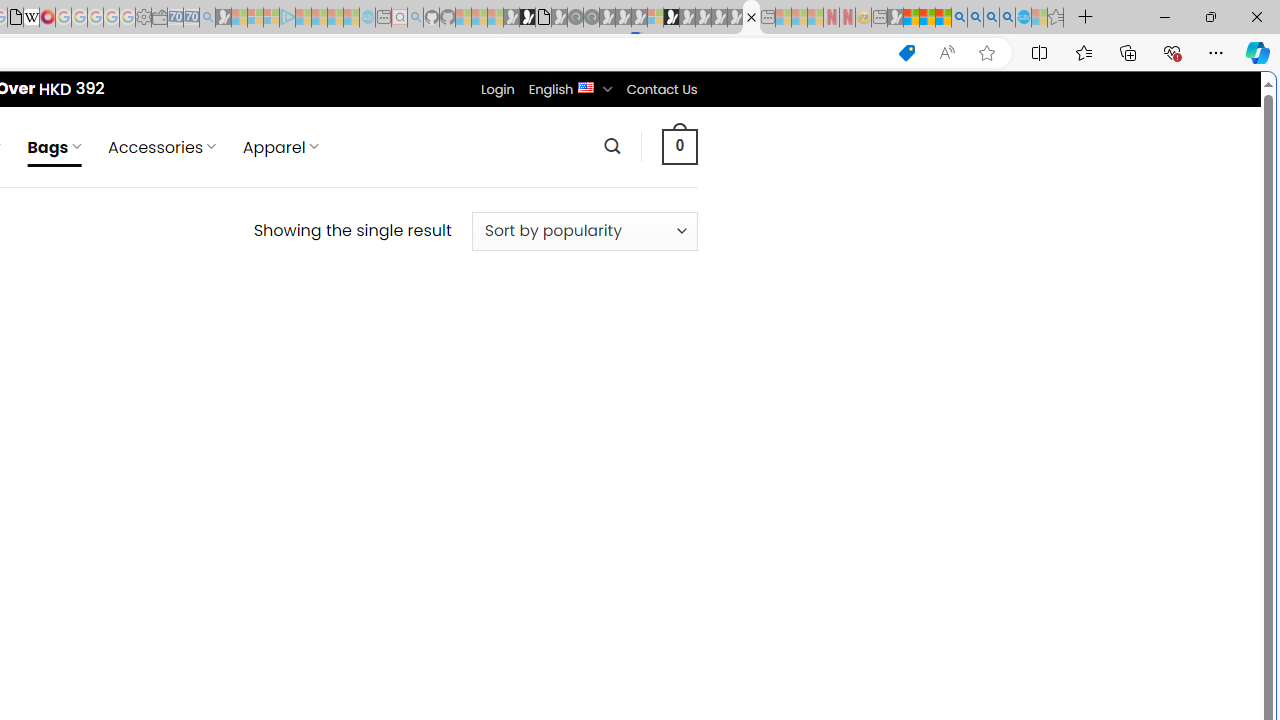  I want to click on Future Focus Report 2024 - Sleeping, so click(591, 18).